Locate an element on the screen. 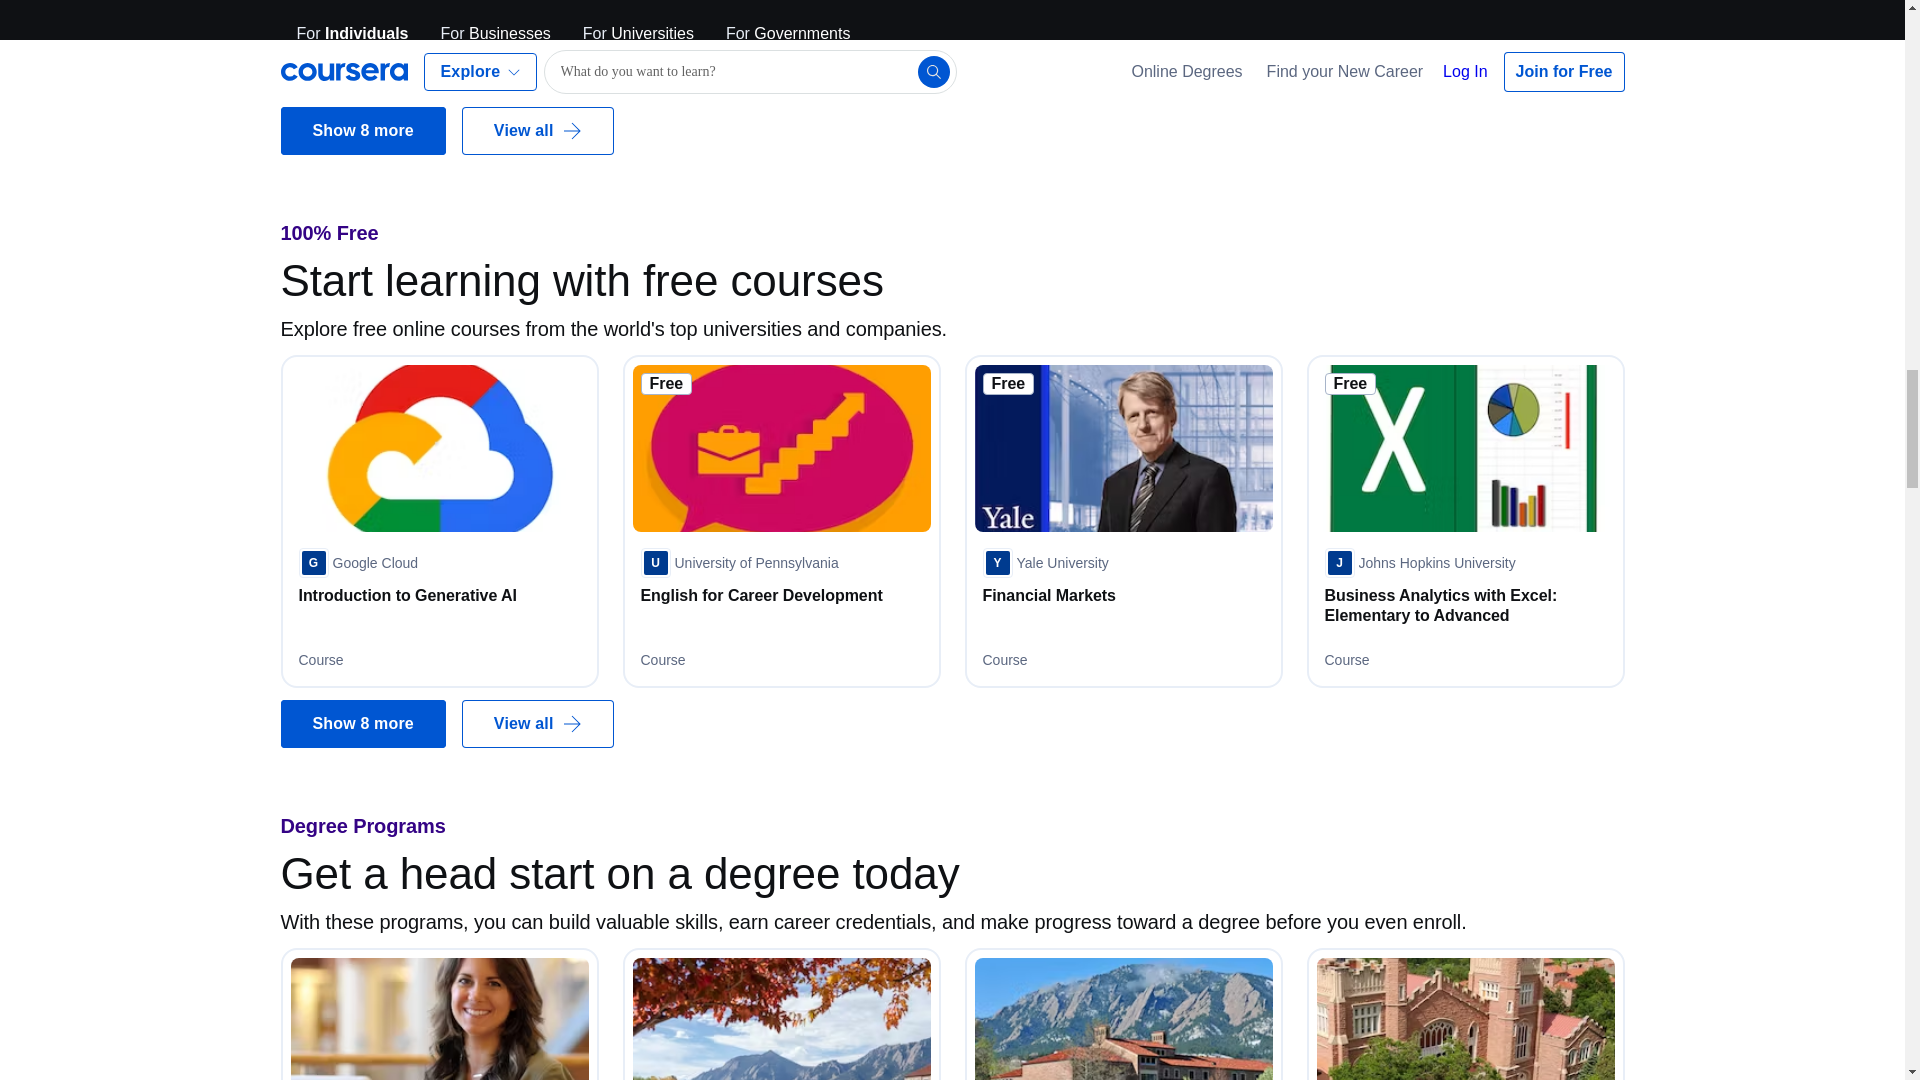  Microsoft is located at coordinates (343, 2).